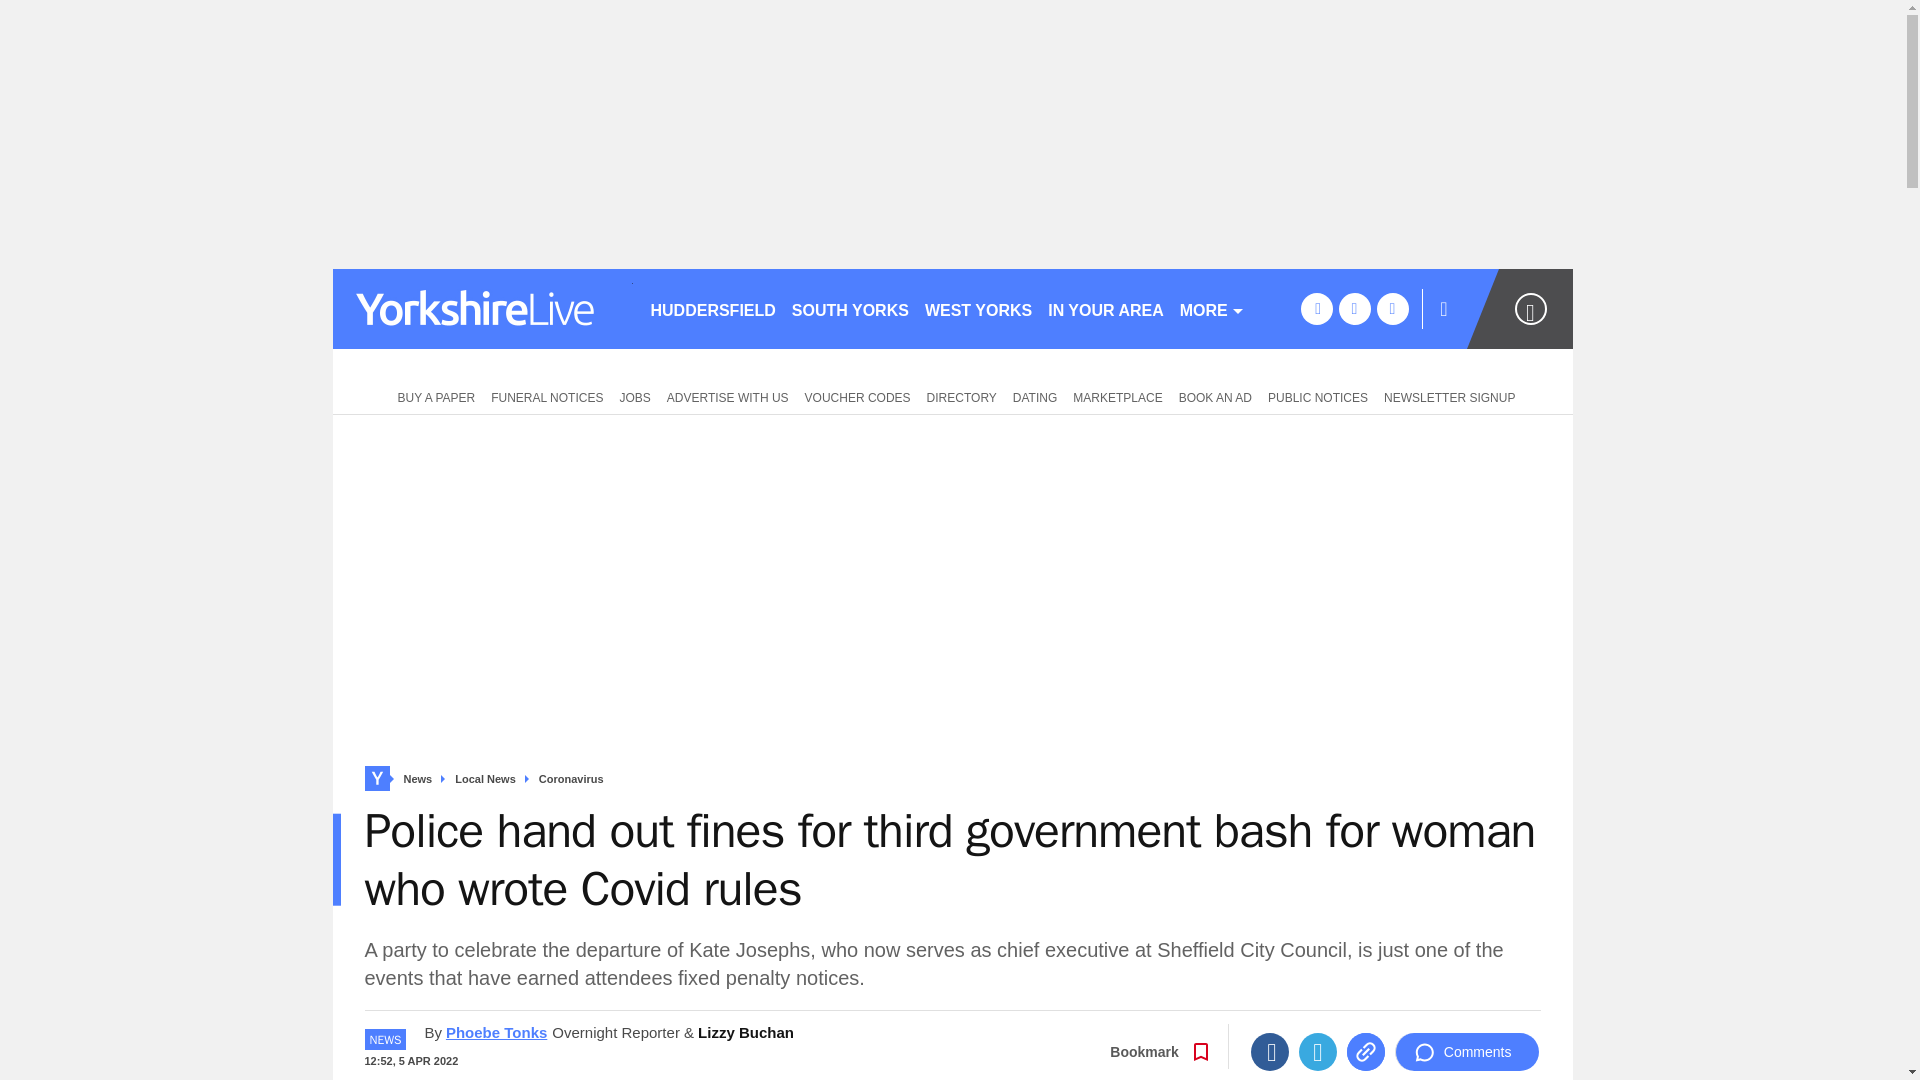 The height and width of the screenshot is (1080, 1920). I want to click on twitter, so click(1354, 308).